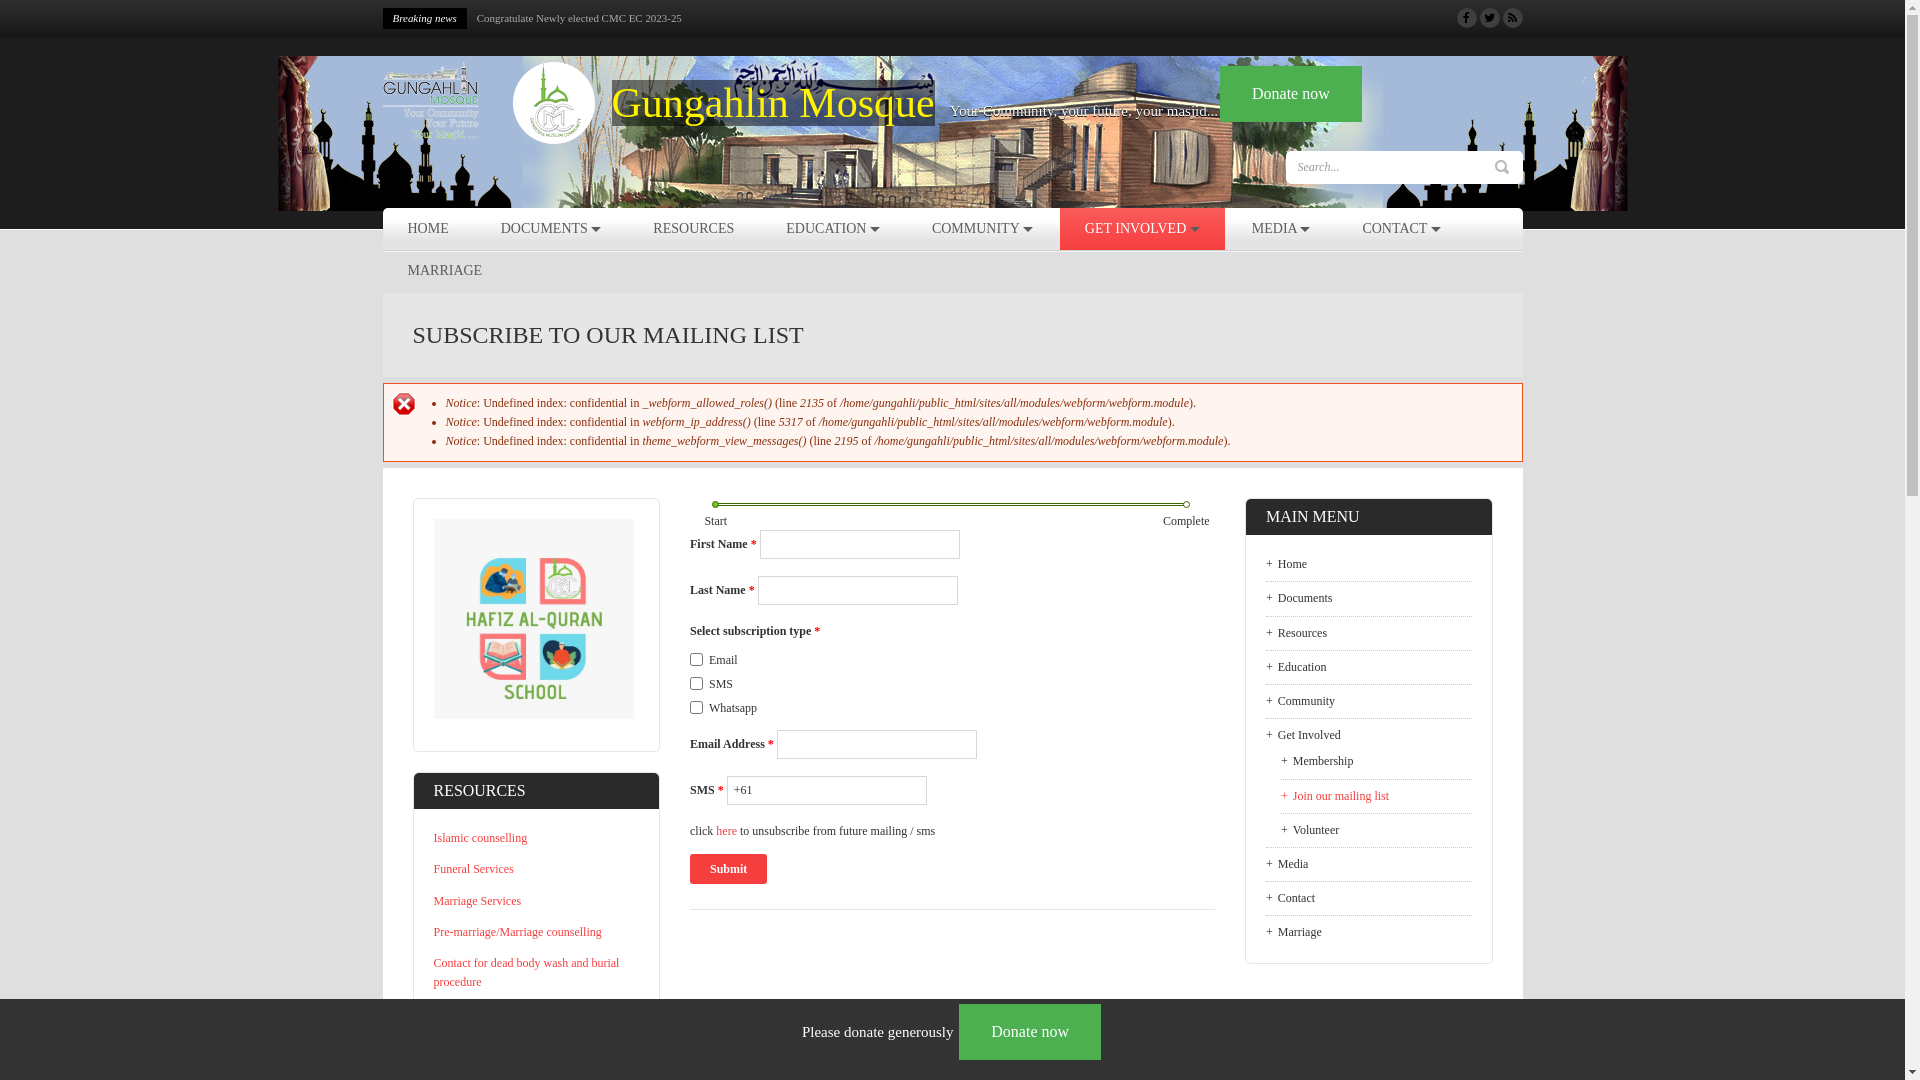  What do you see at coordinates (489, 104) in the screenshot?
I see `Home` at bounding box center [489, 104].